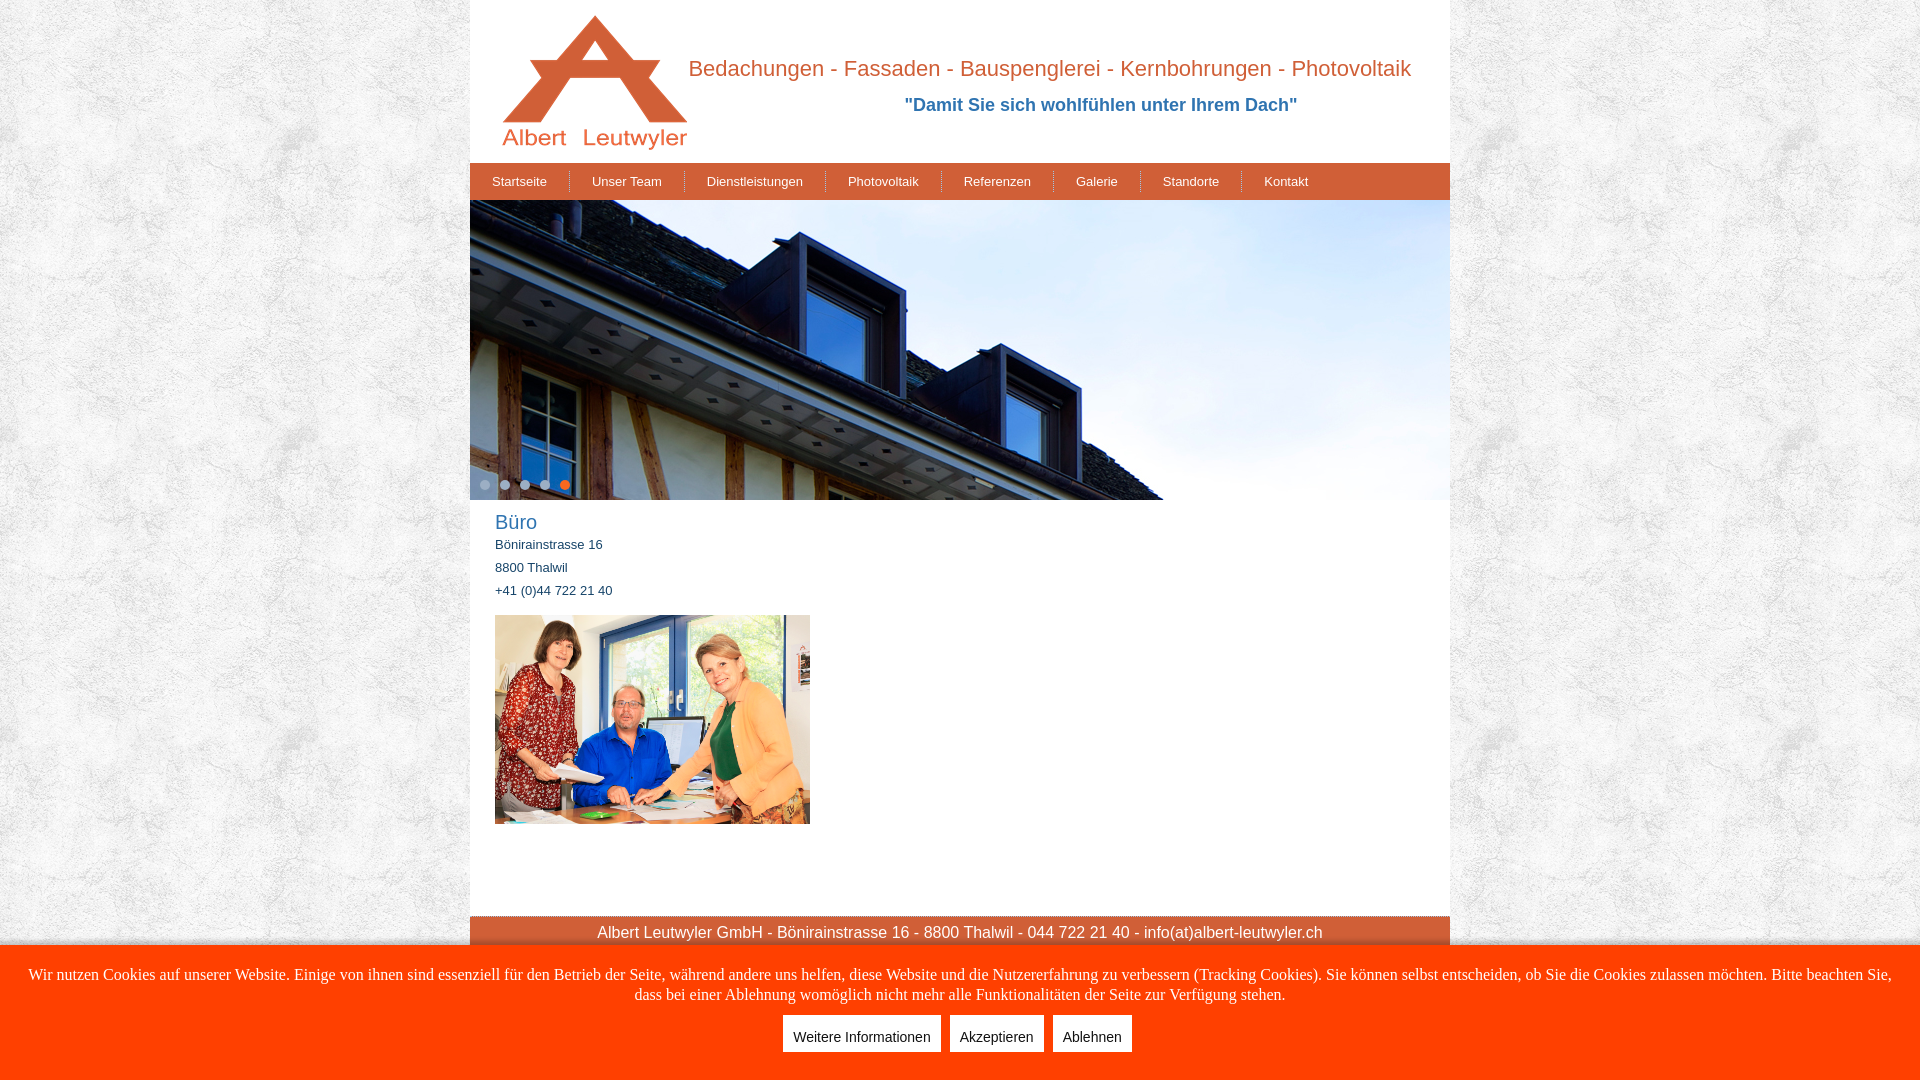 The image size is (1920, 1080). Describe the element at coordinates (824, 956) in the screenshot. I see `Impressum` at that location.